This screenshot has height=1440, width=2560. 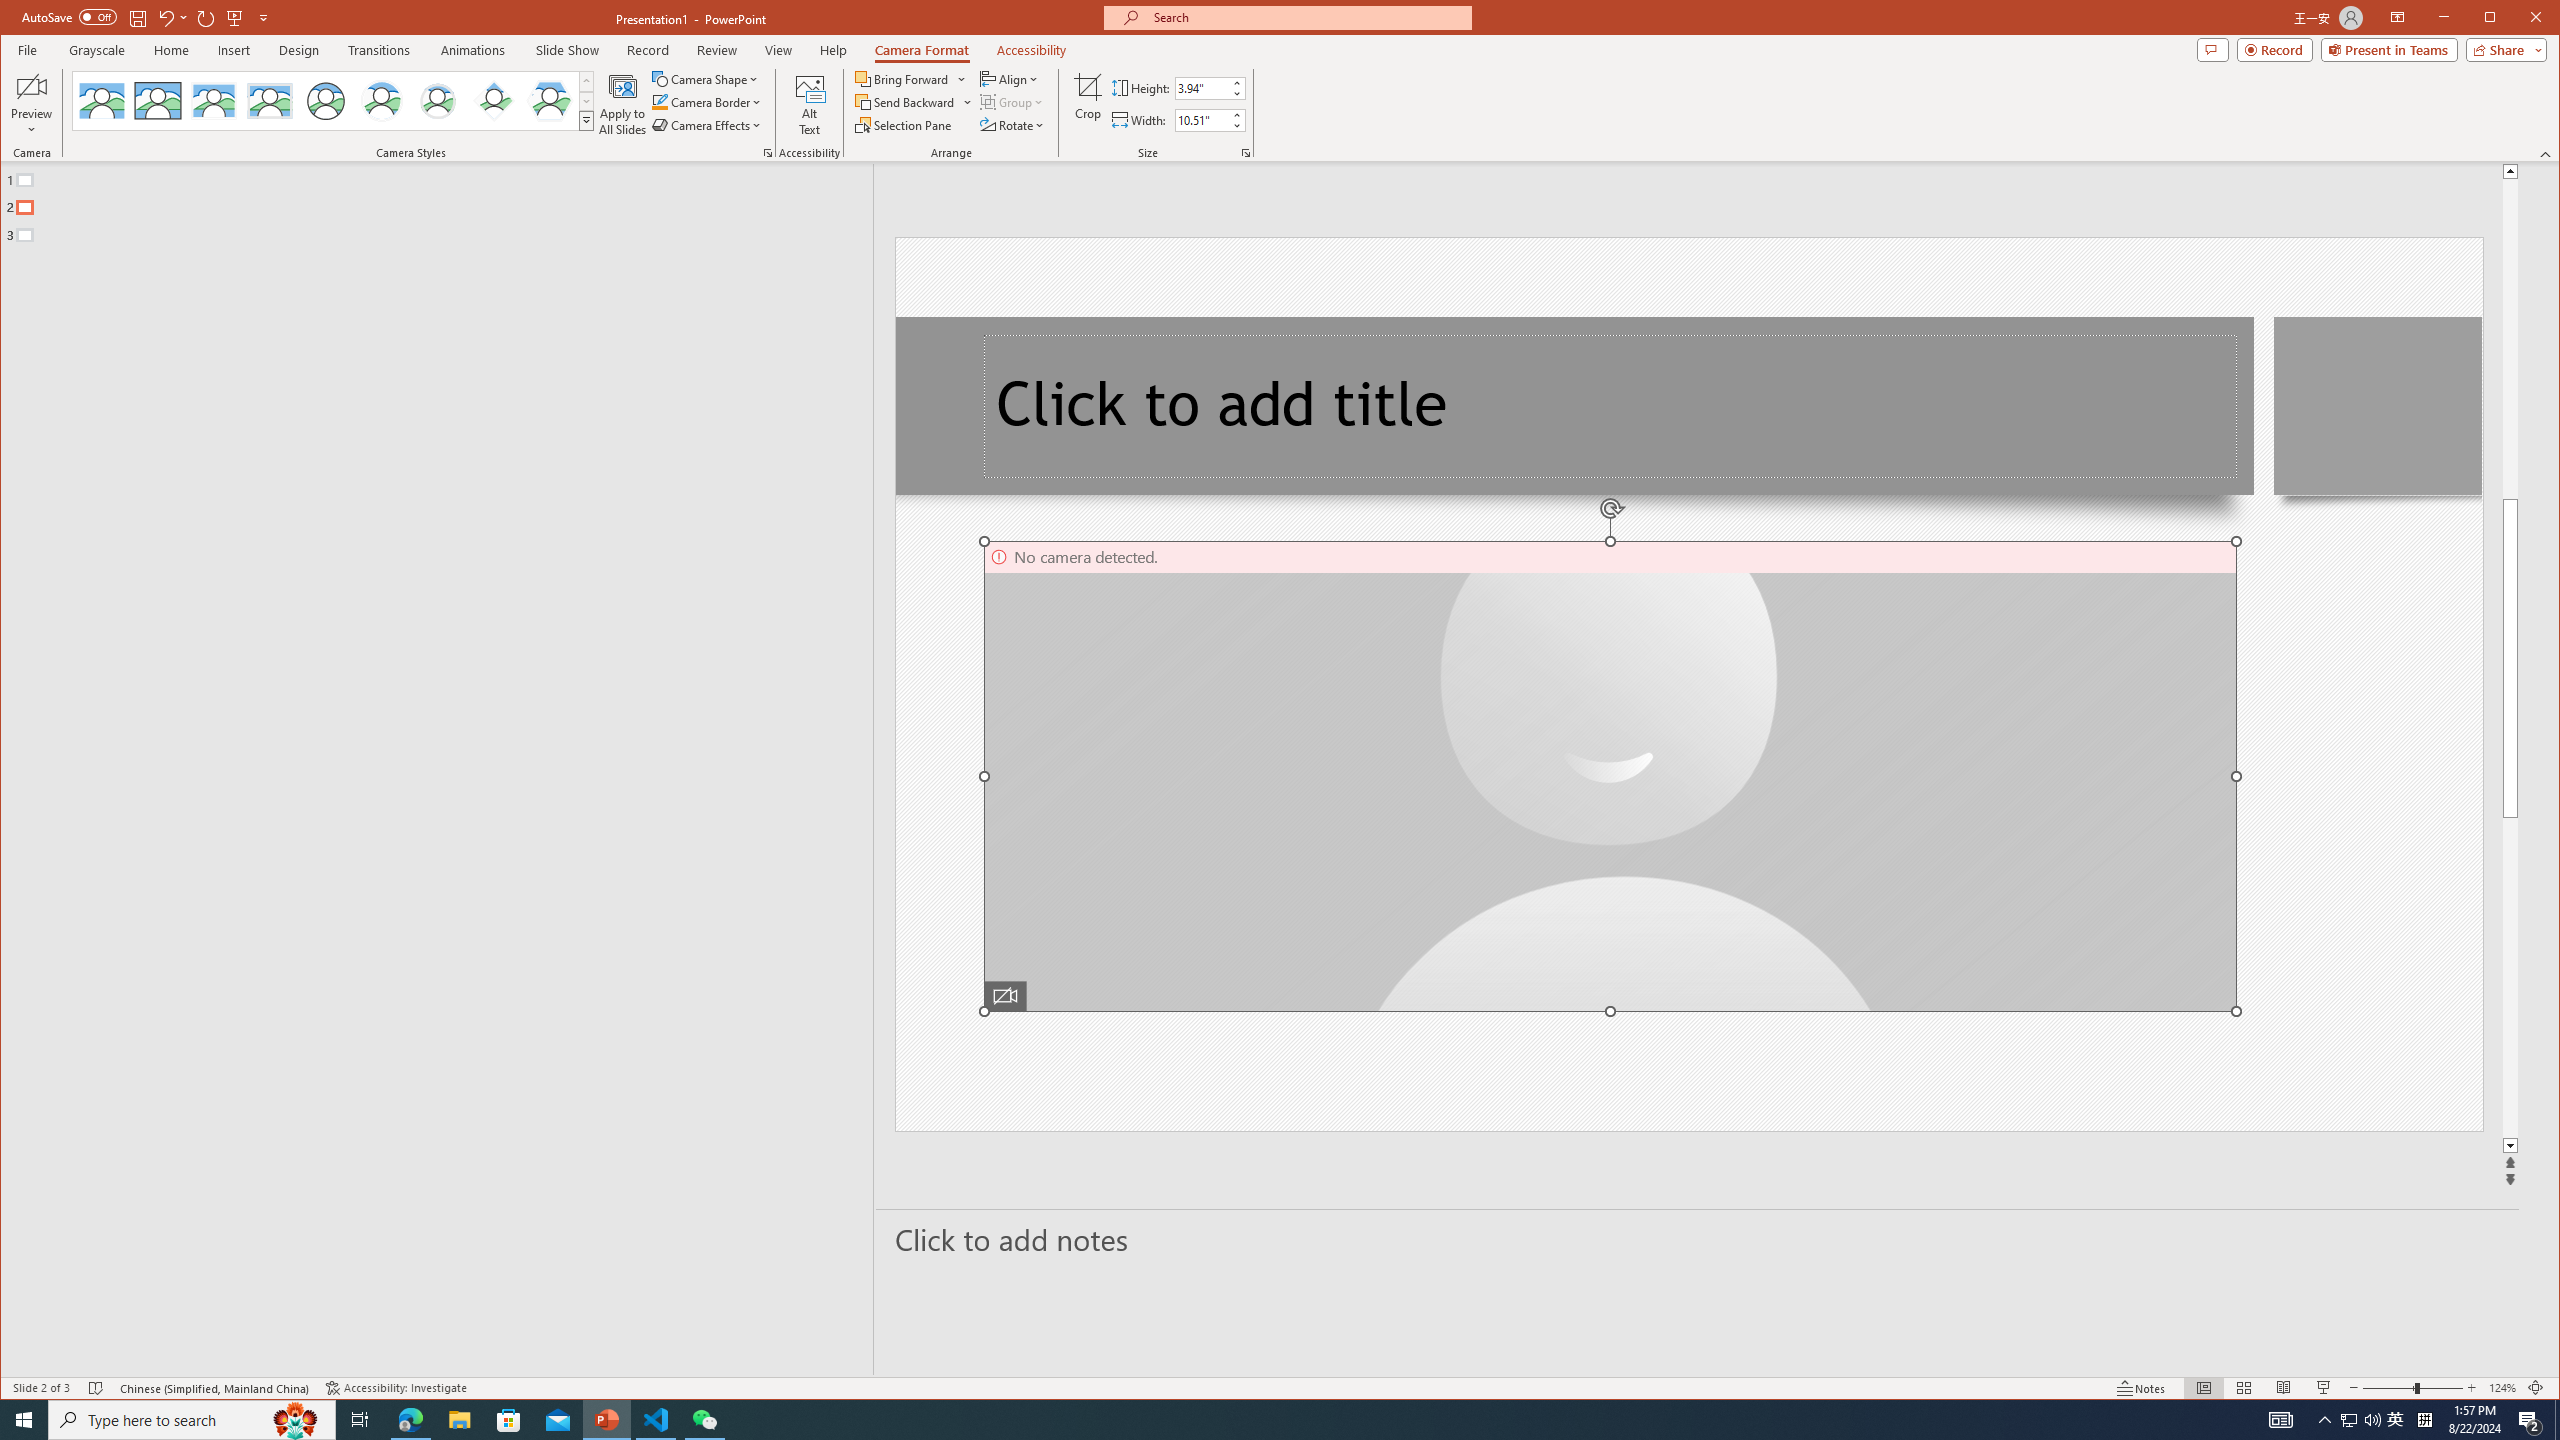 What do you see at coordinates (102, 101) in the screenshot?
I see `No Style` at bounding box center [102, 101].